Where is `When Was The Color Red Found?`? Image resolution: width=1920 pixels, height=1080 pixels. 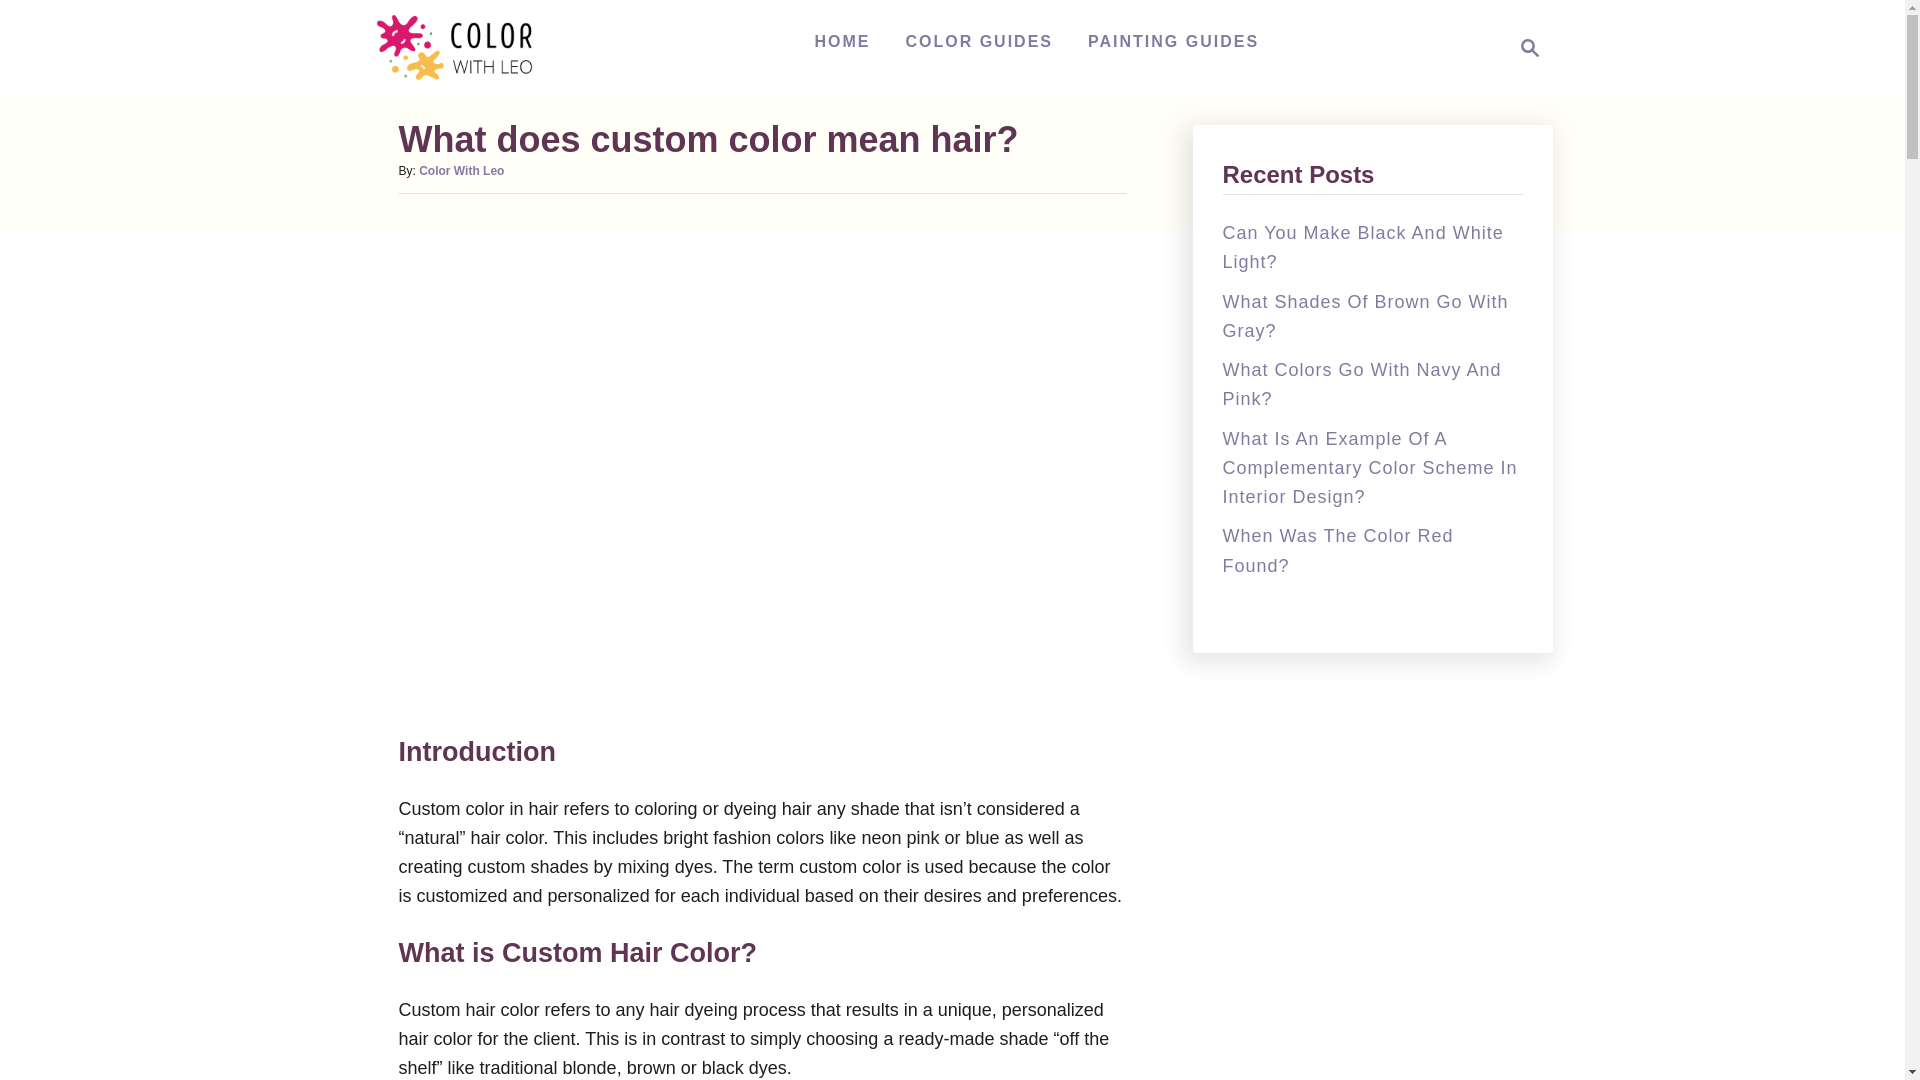 When Was The Color Red Found? is located at coordinates (466, 47).